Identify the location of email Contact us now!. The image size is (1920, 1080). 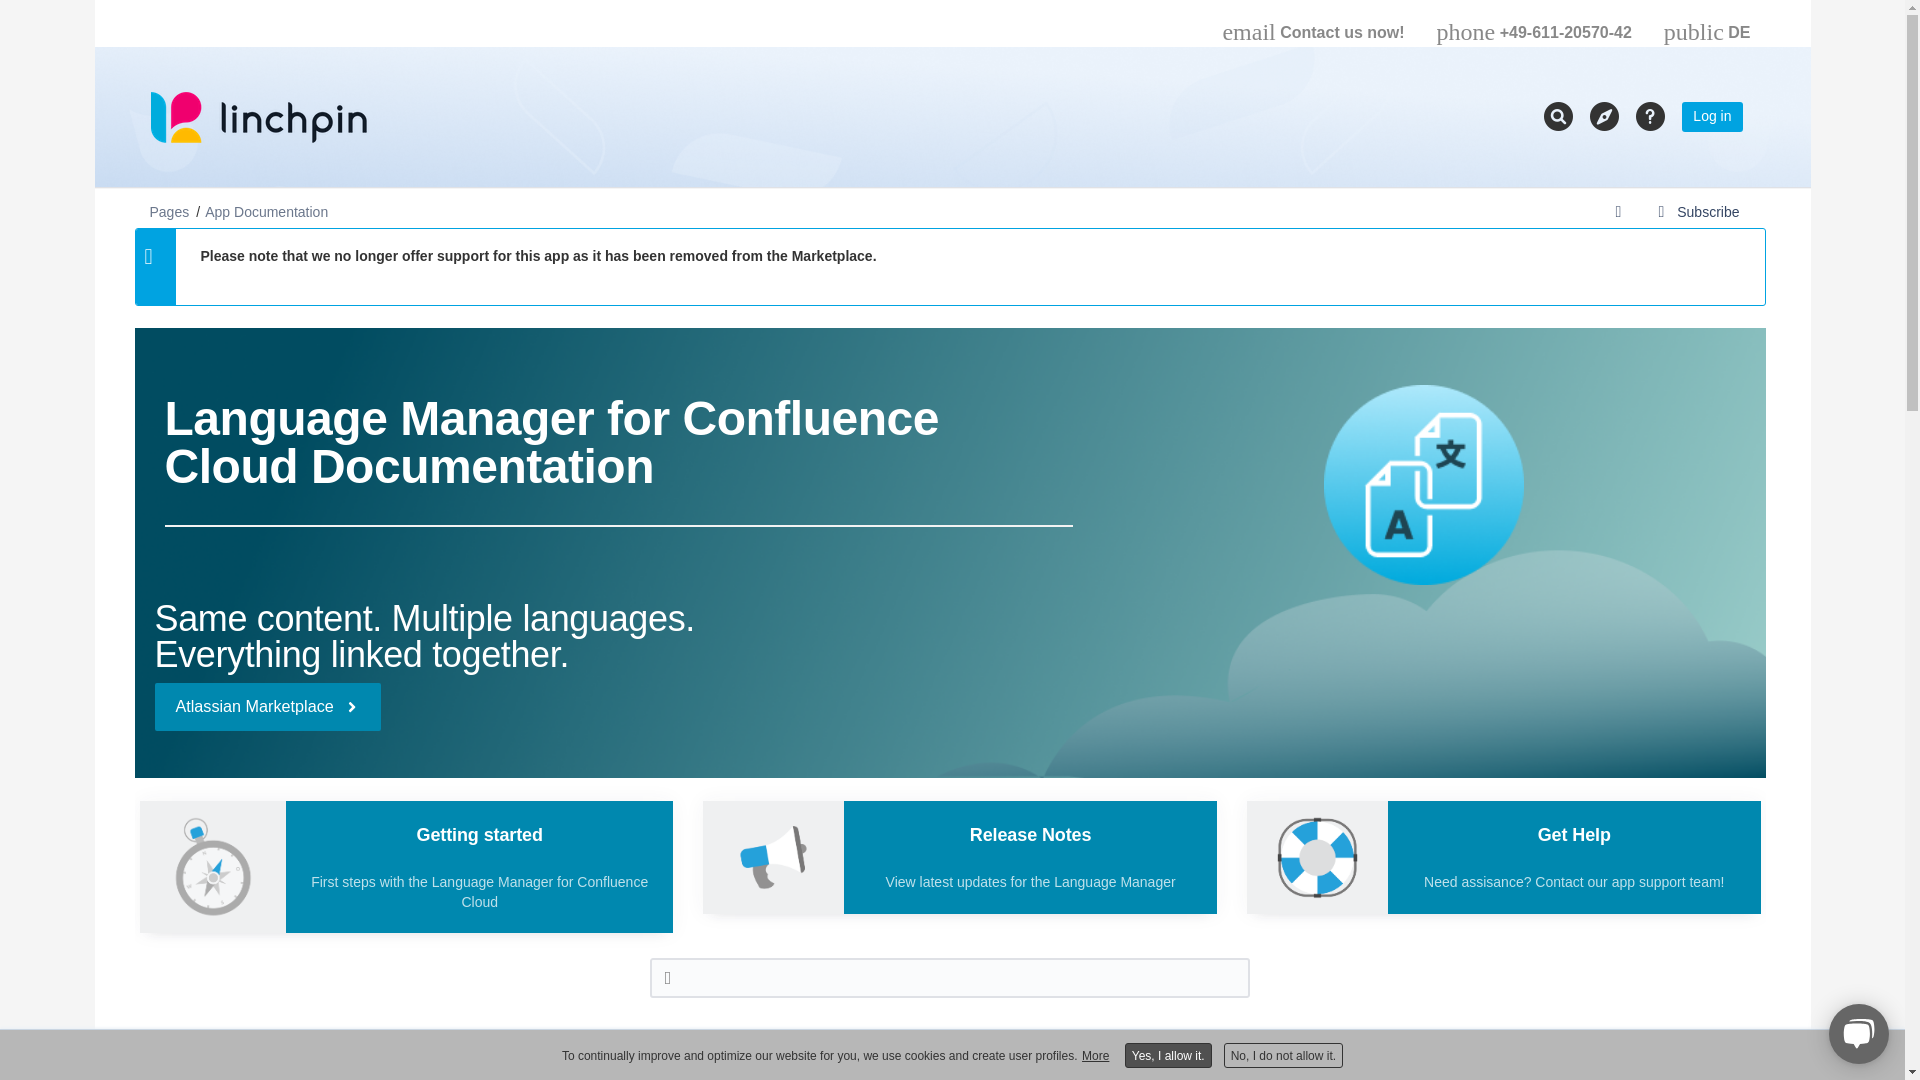
(1312, 24).